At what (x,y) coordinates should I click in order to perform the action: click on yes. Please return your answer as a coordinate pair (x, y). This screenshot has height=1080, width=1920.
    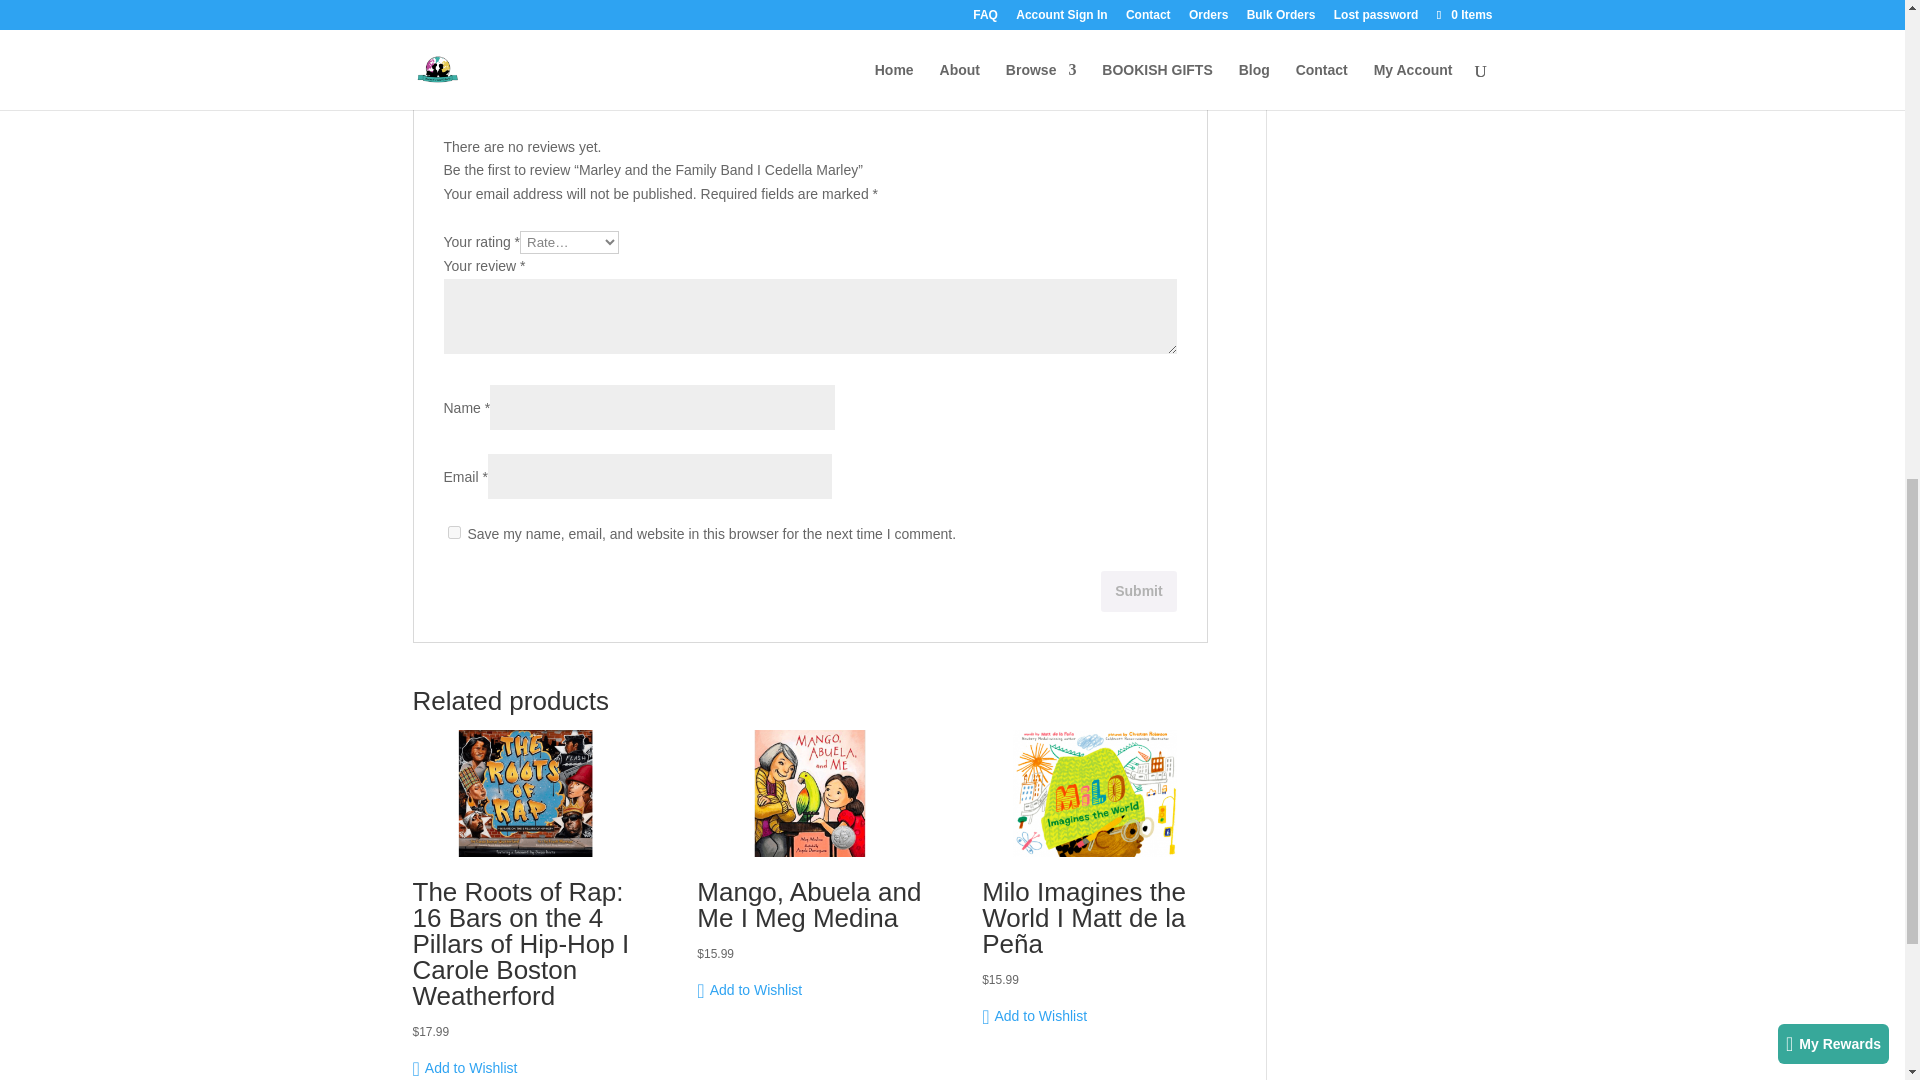
    Looking at the image, I should click on (454, 532).